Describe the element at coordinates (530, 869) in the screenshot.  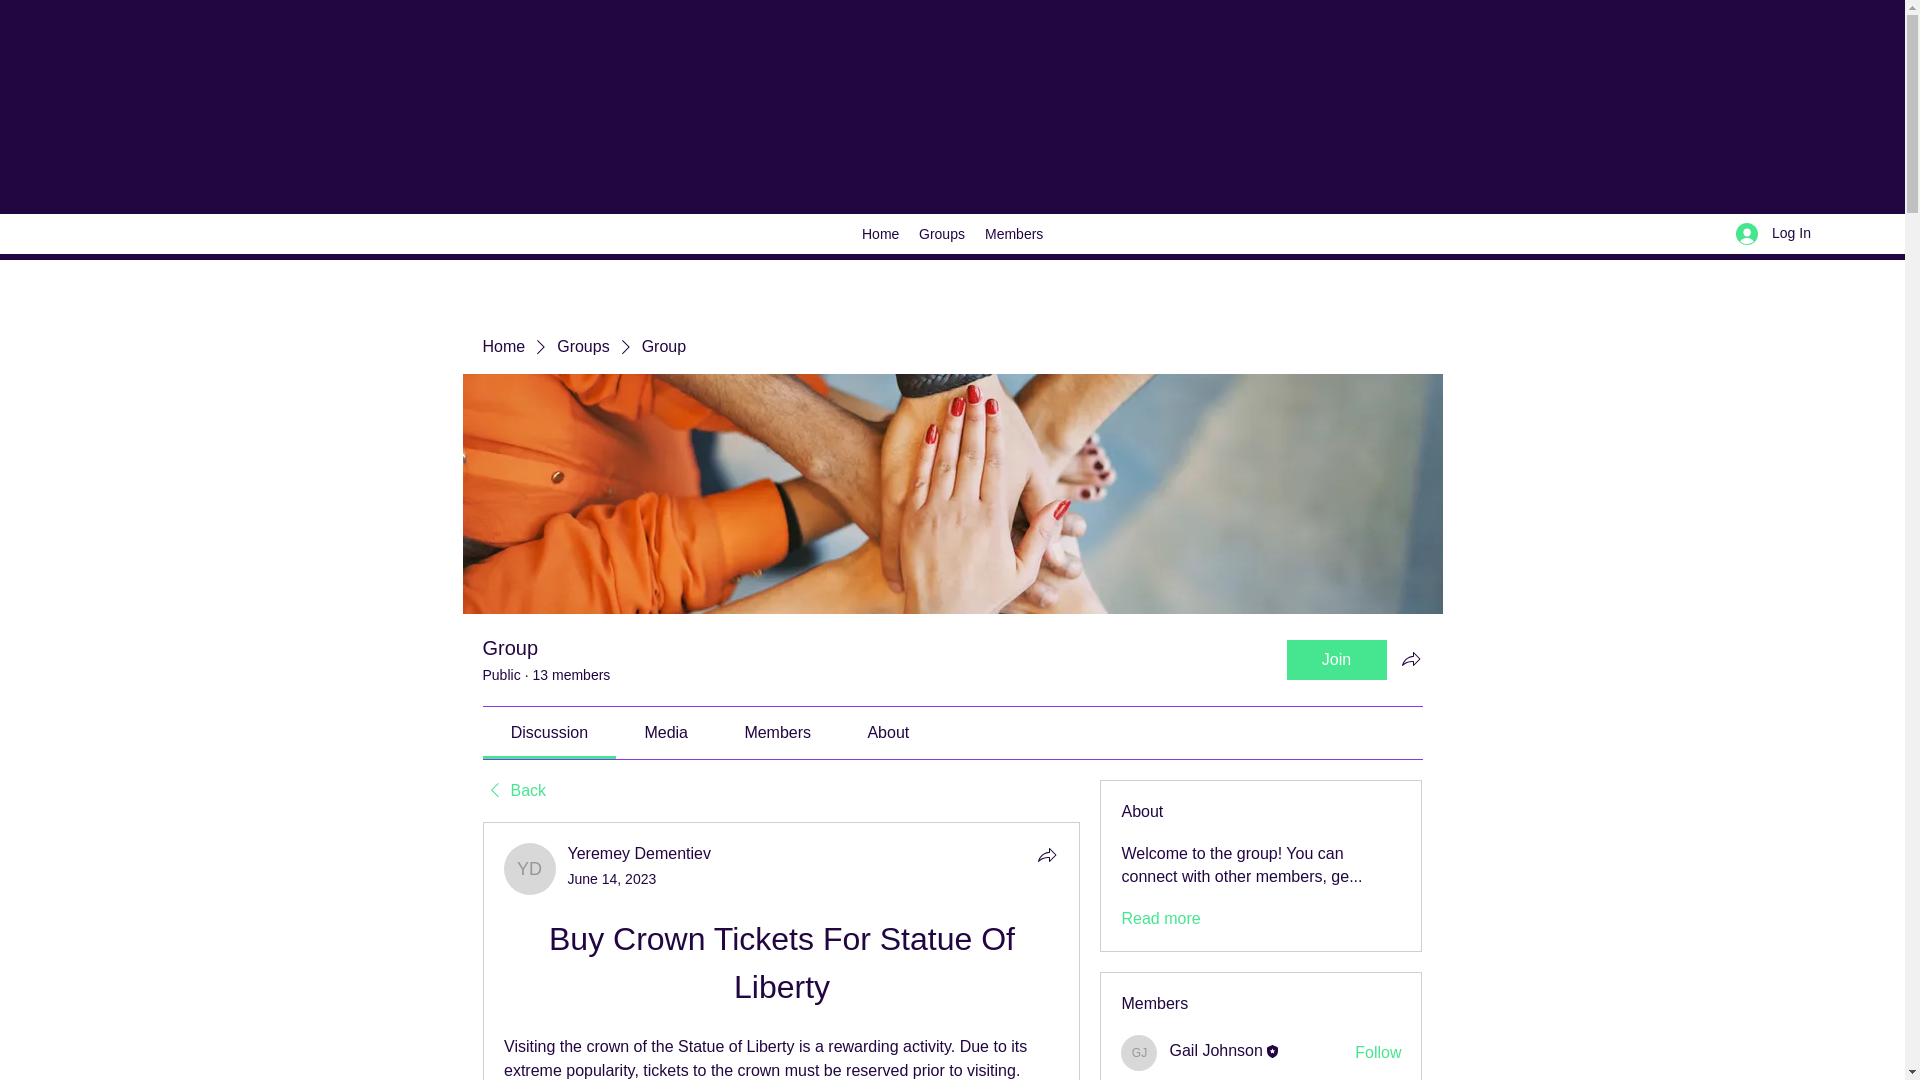
I see `Yeremey Dementiev` at that location.